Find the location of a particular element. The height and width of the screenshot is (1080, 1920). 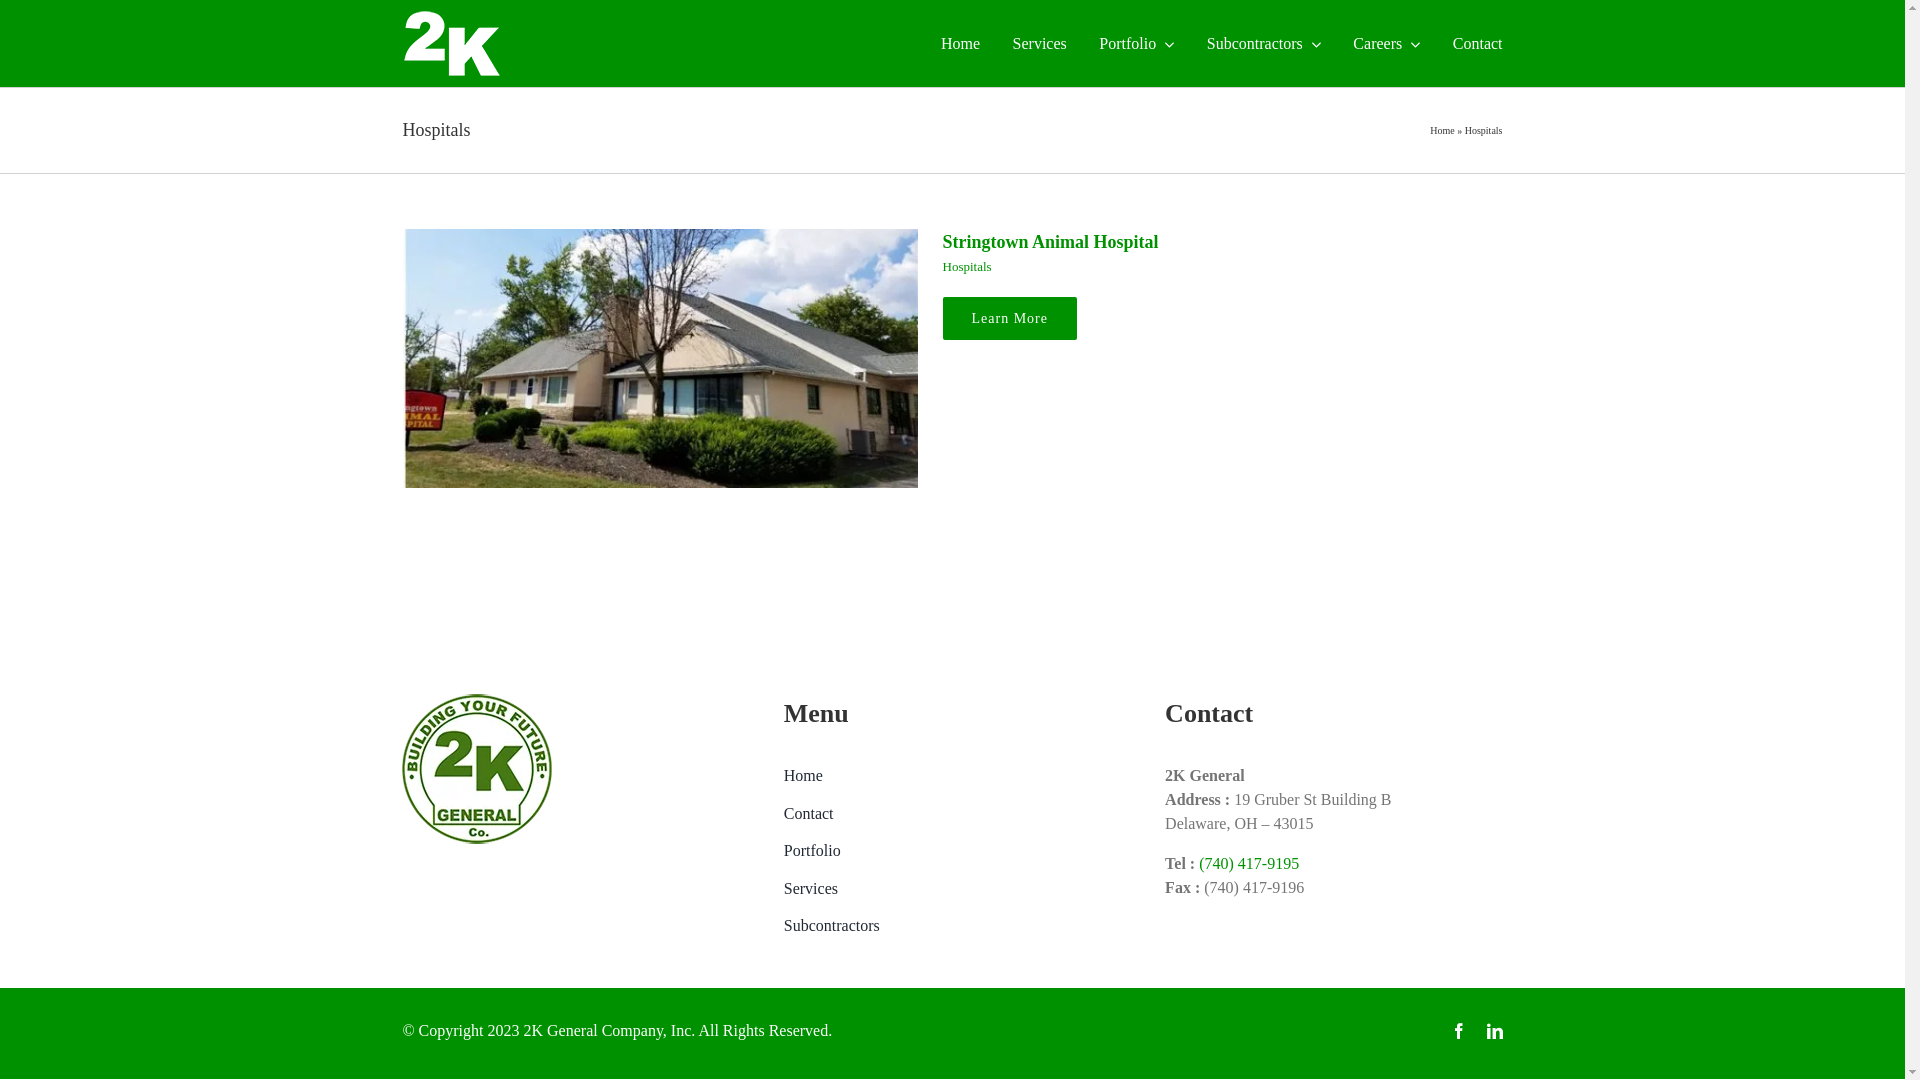

Facebook is located at coordinates (1459, 1031).